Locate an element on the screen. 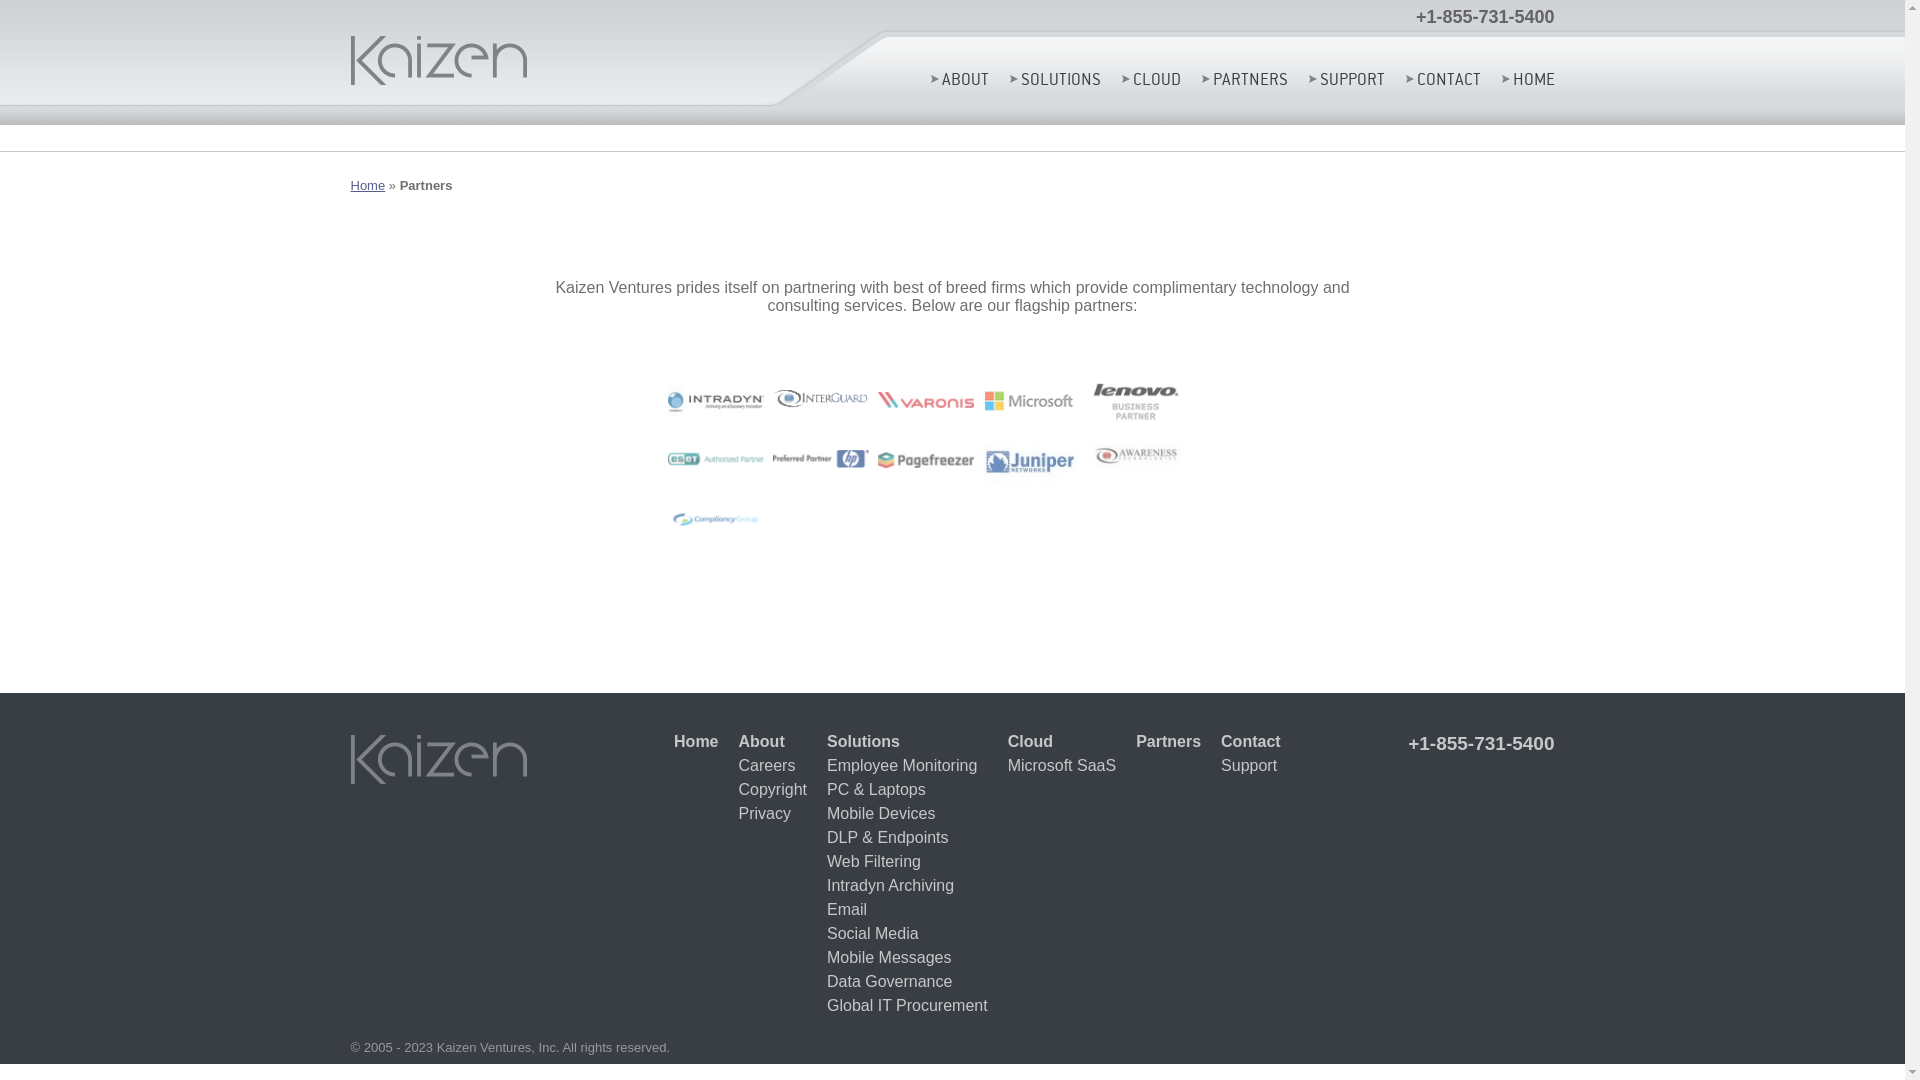 This screenshot has width=1920, height=1080. Mobile Messages is located at coordinates (907, 958).